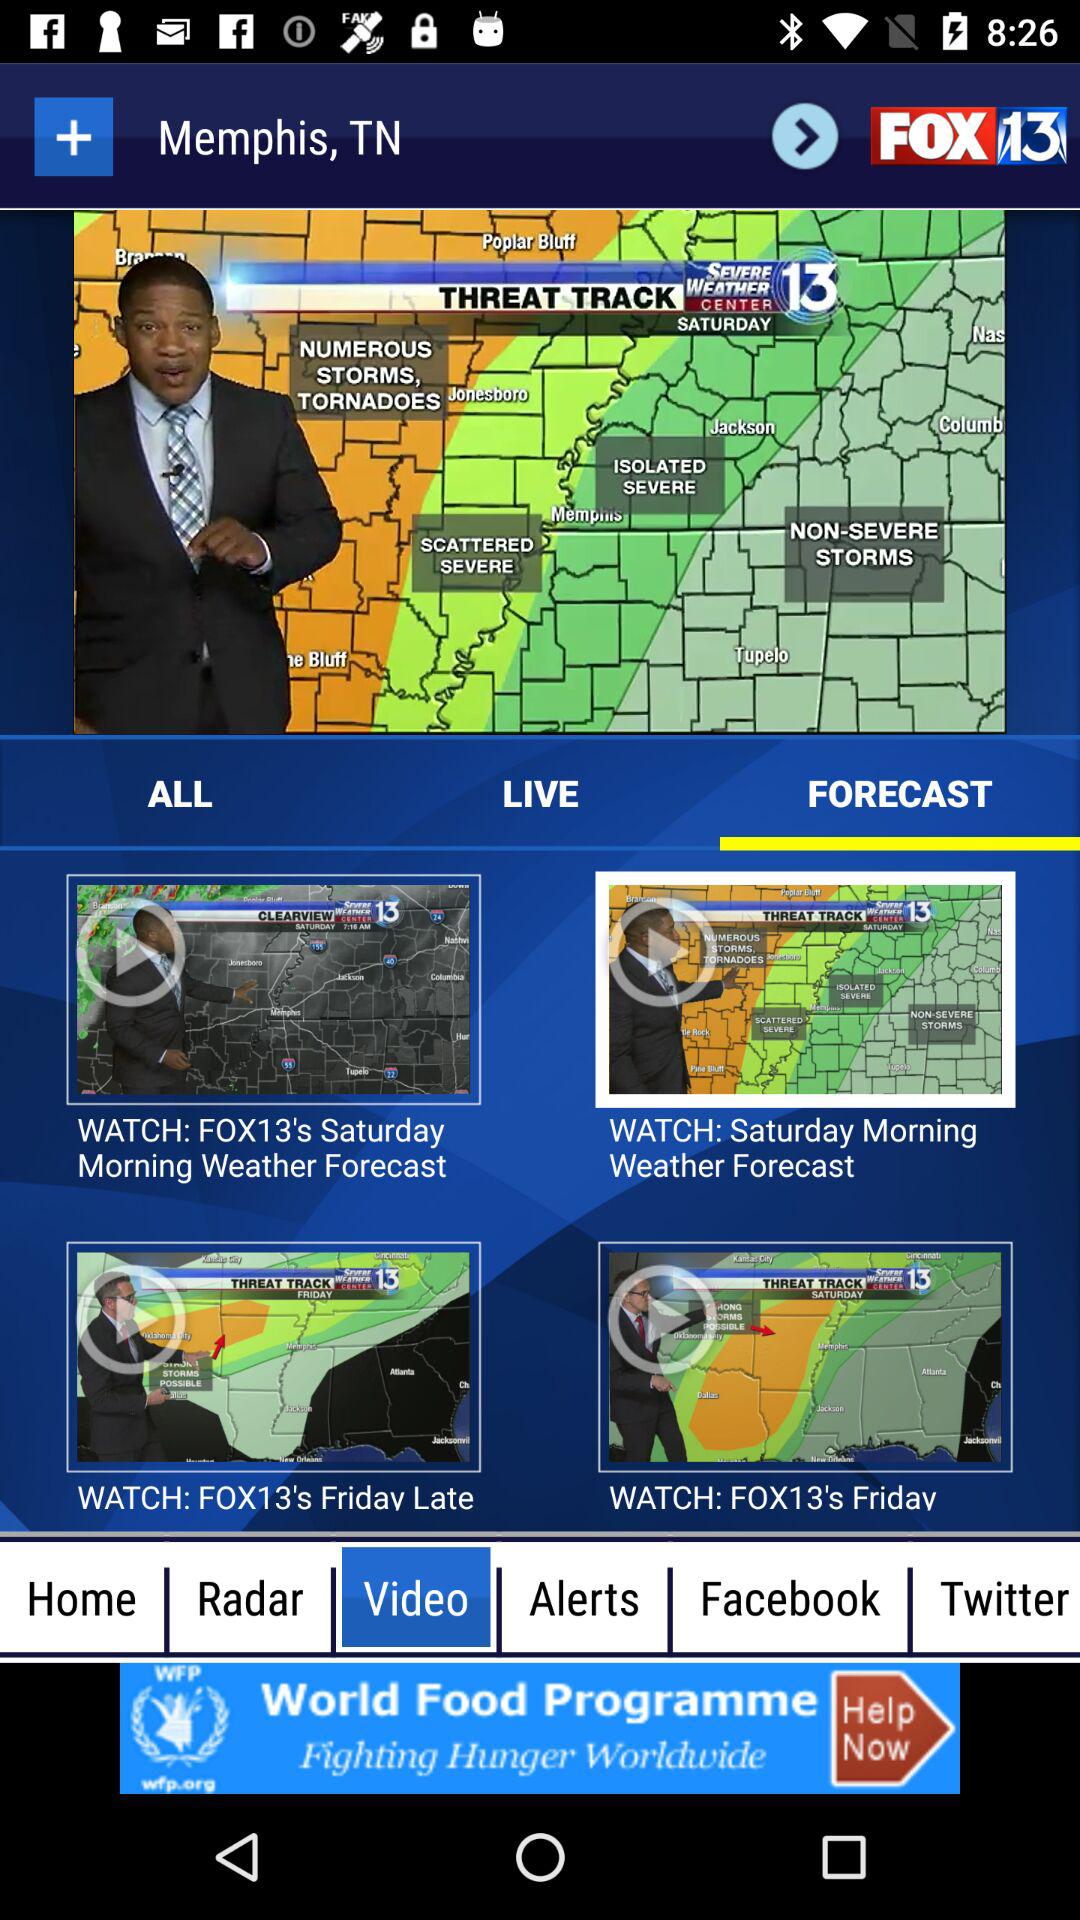 The image size is (1080, 1920). Describe the element at coordinates (540, 1728) in the screenshot. I see `select image` at that location.